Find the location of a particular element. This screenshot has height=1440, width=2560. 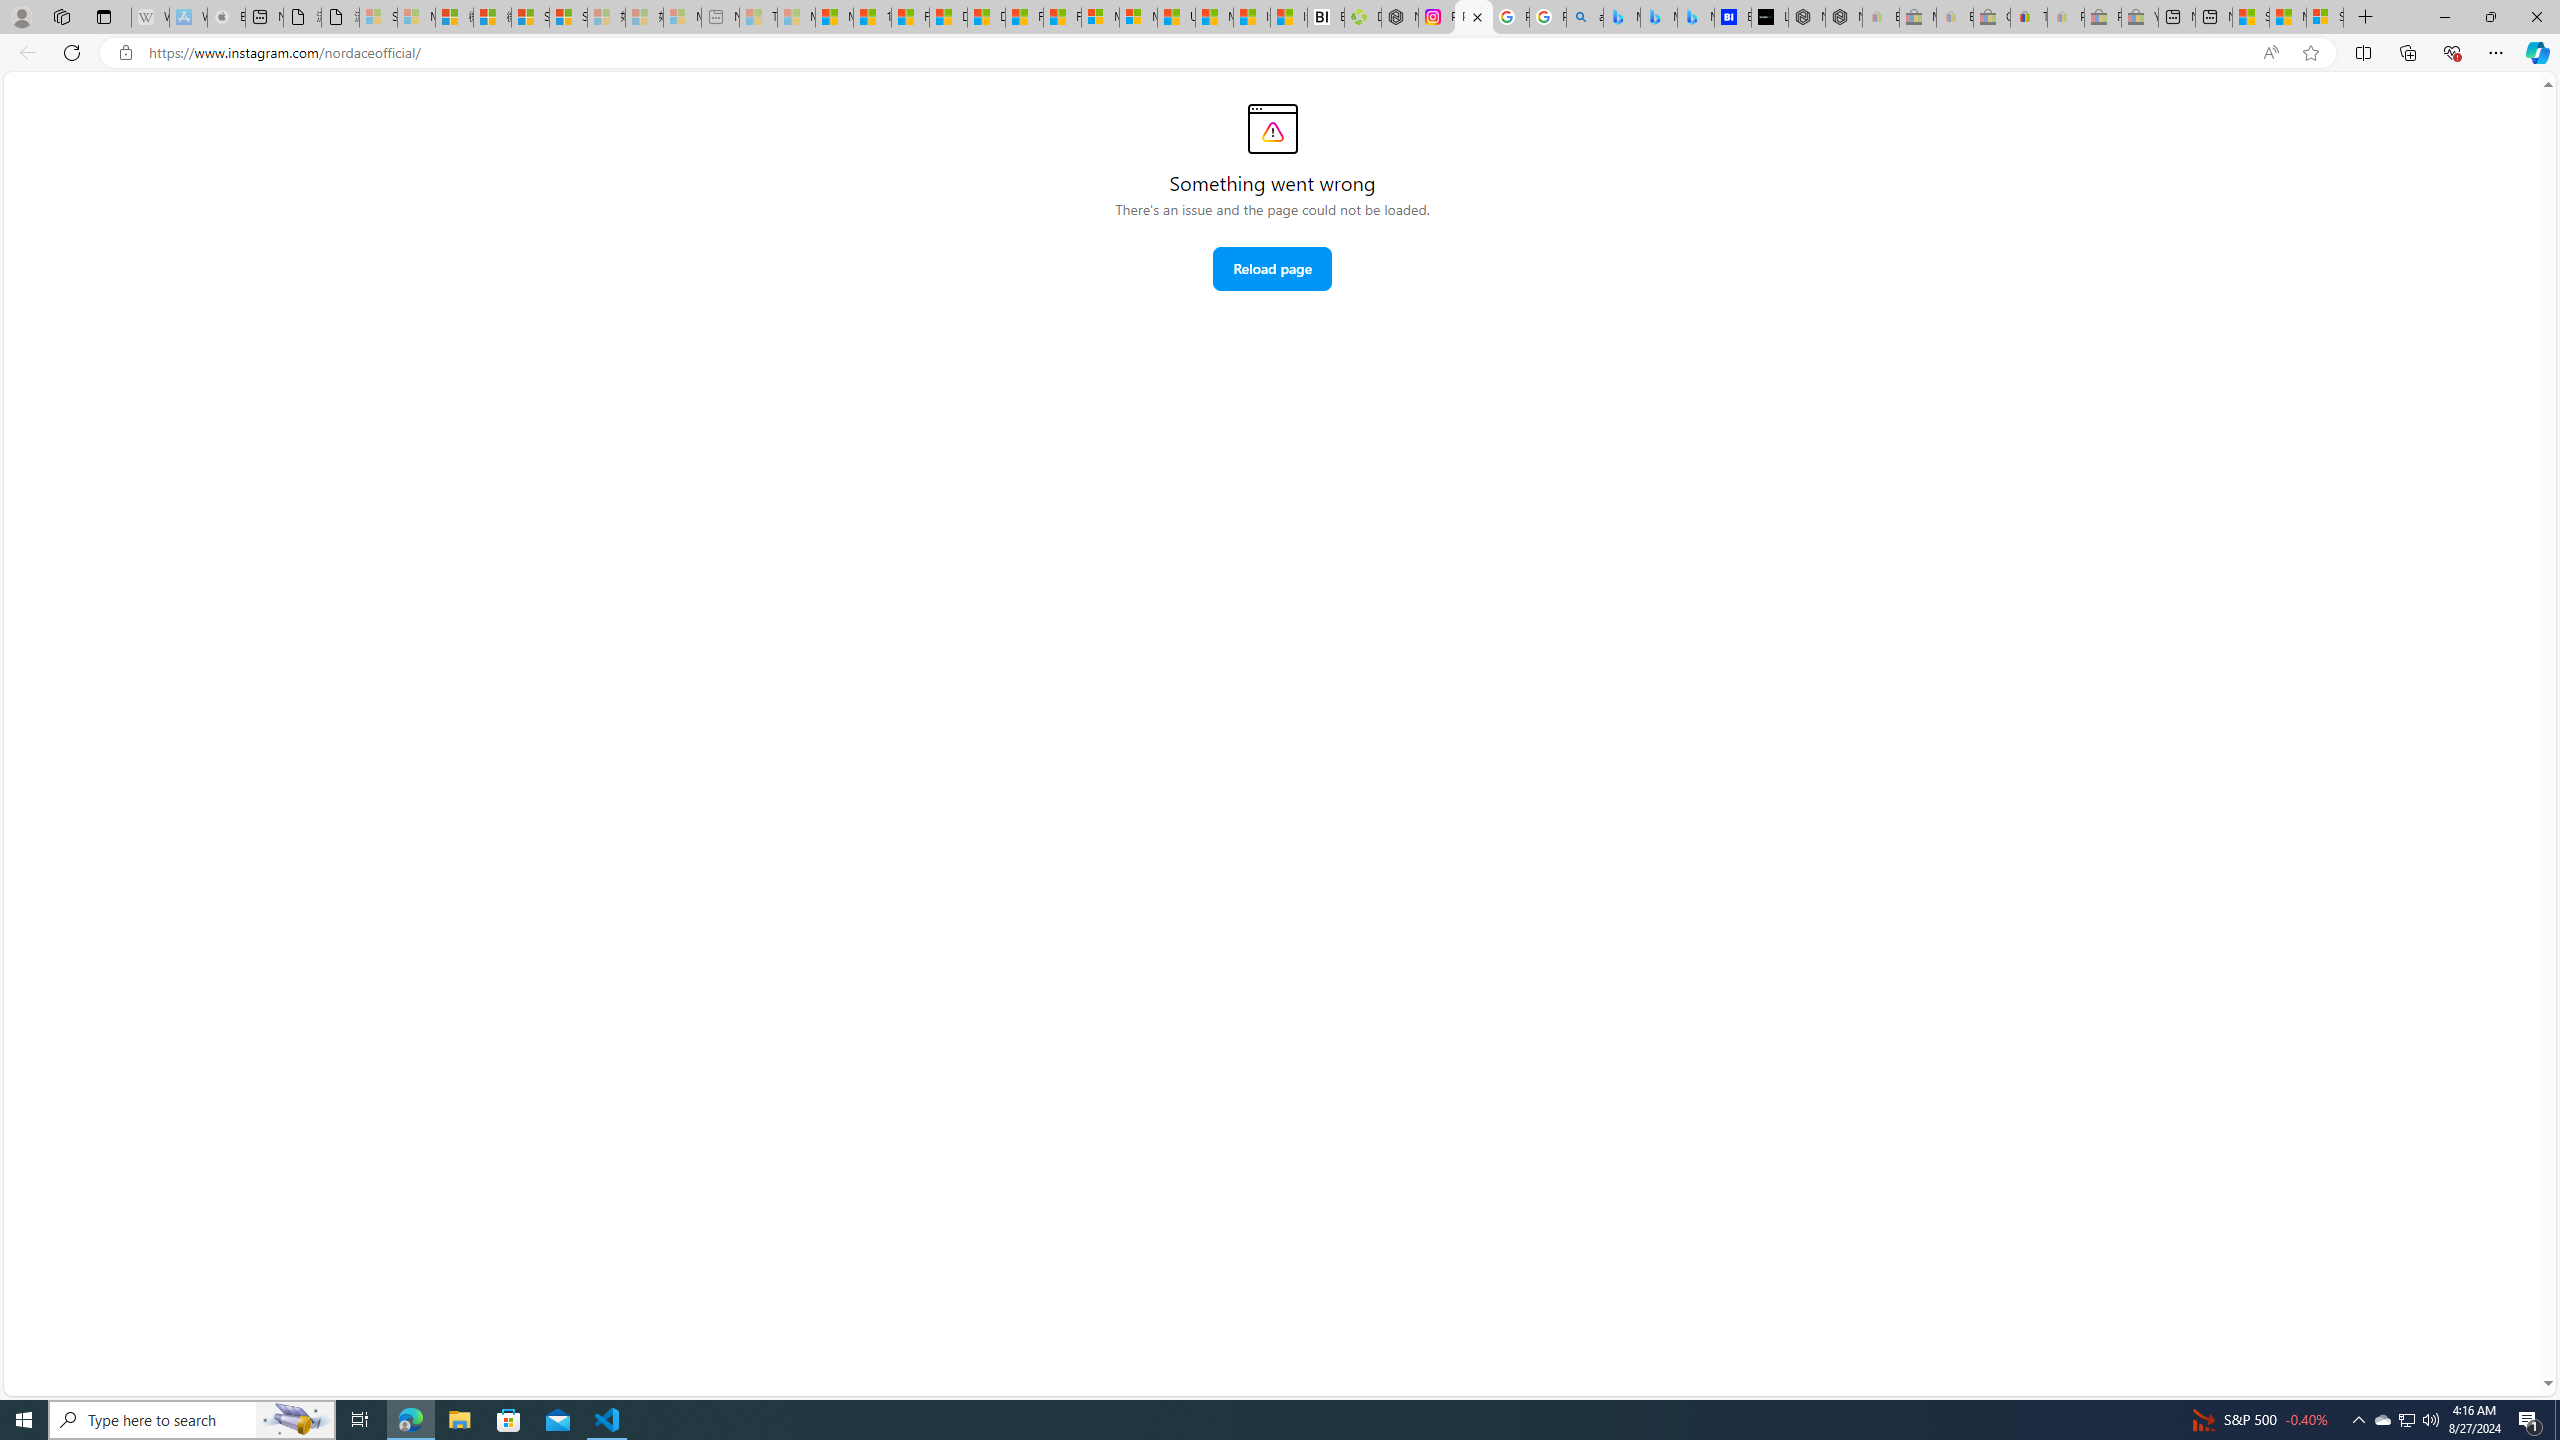

Sign in to your Microsoft account - Sleeping is located at coordinates (378, 17).